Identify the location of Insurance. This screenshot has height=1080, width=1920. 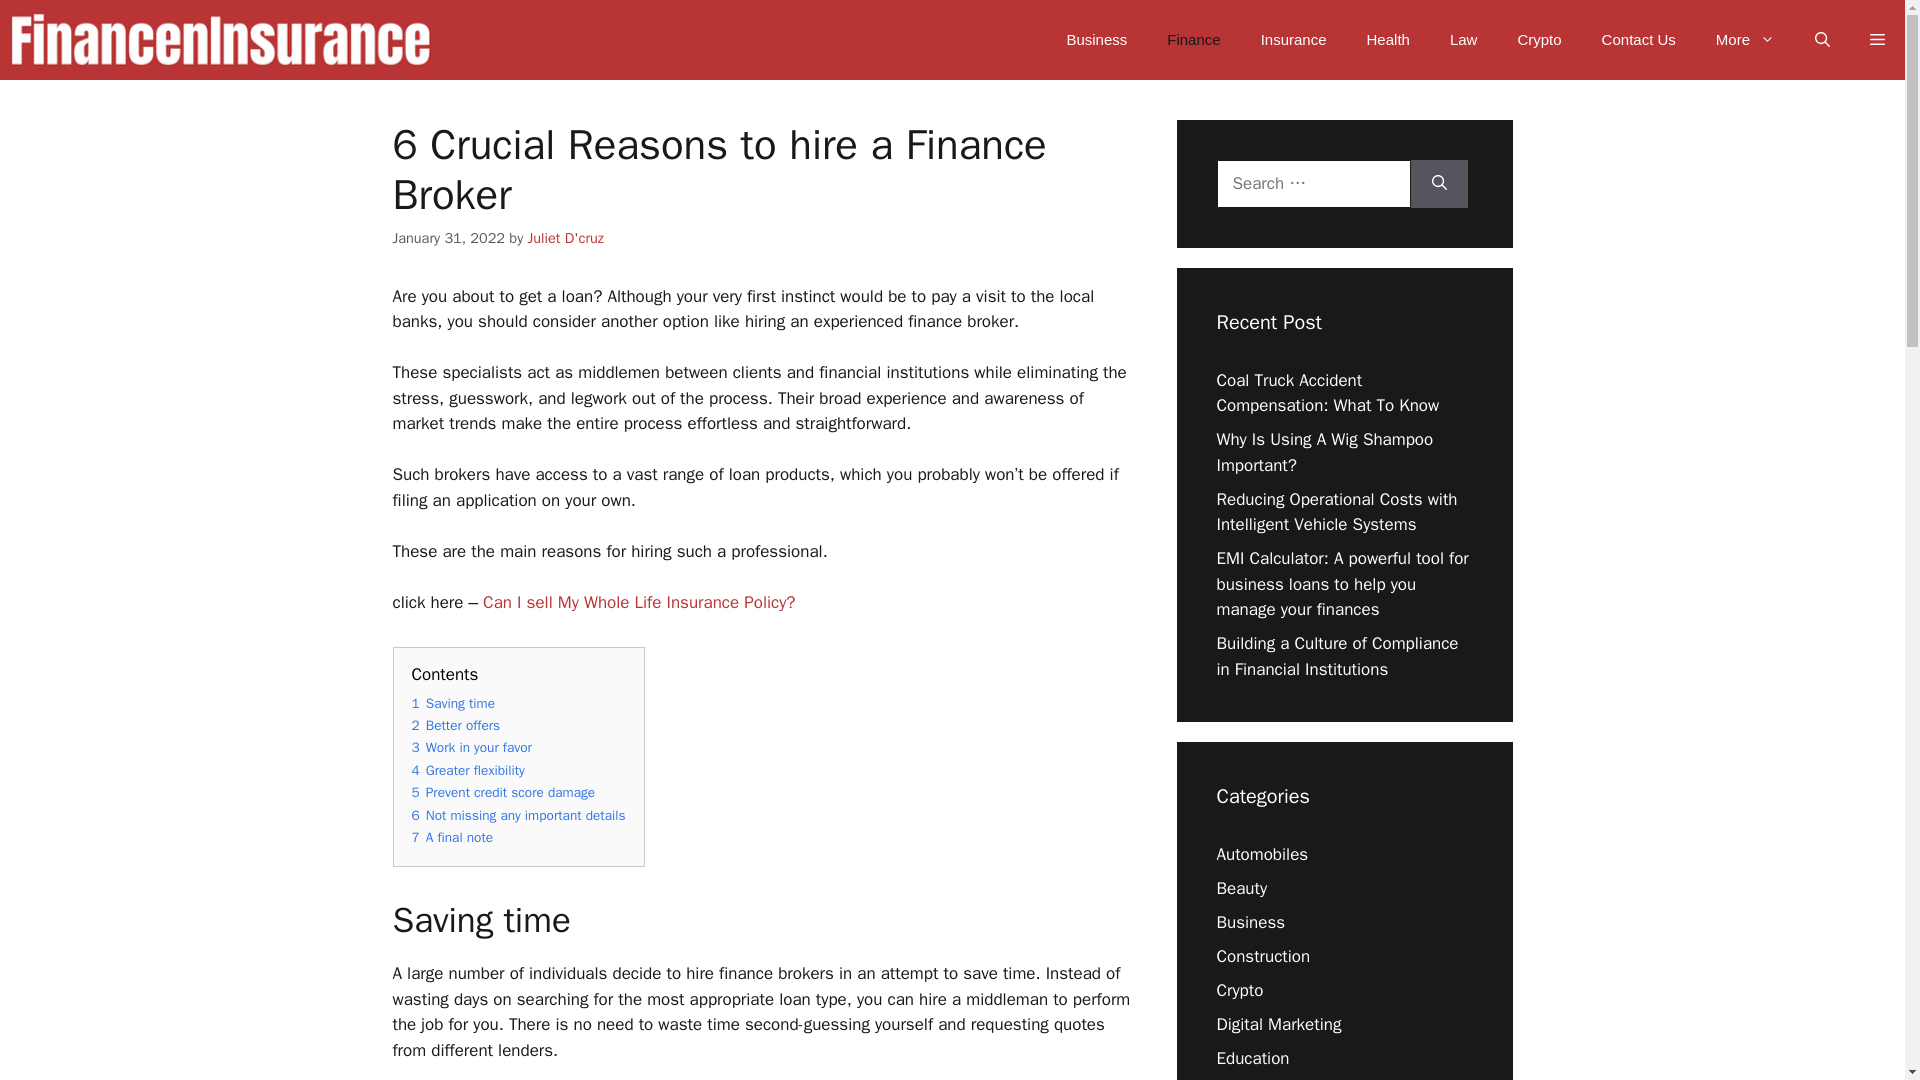
(1294, 40).